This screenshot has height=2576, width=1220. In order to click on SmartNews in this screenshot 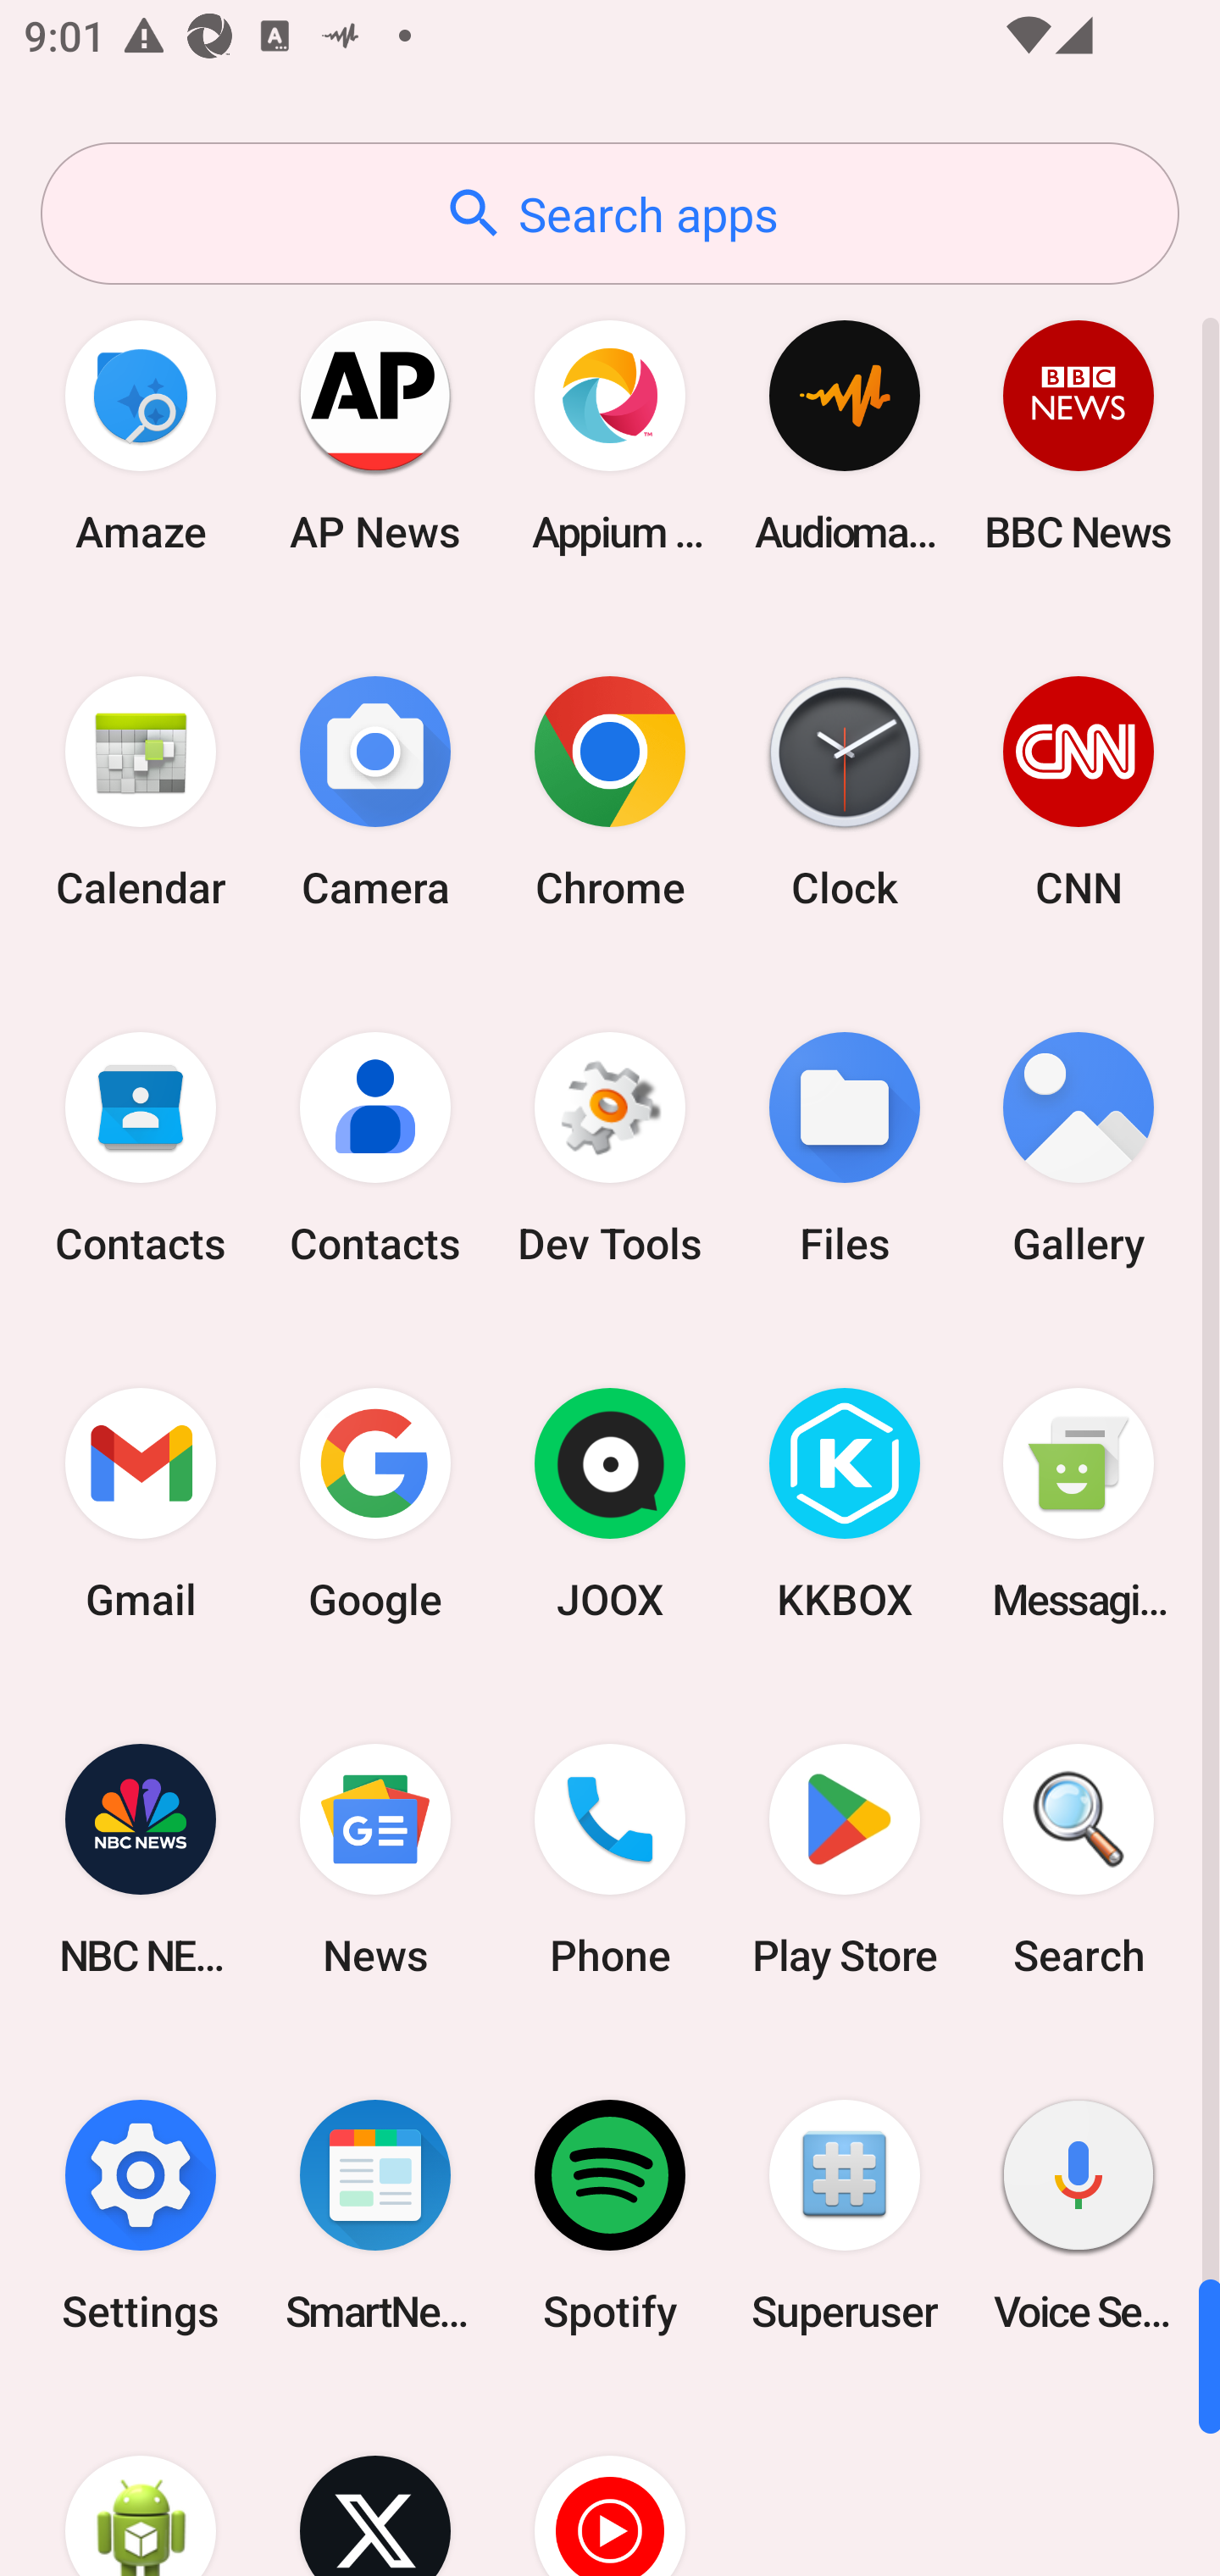, I will do `click(375, 2215)`.